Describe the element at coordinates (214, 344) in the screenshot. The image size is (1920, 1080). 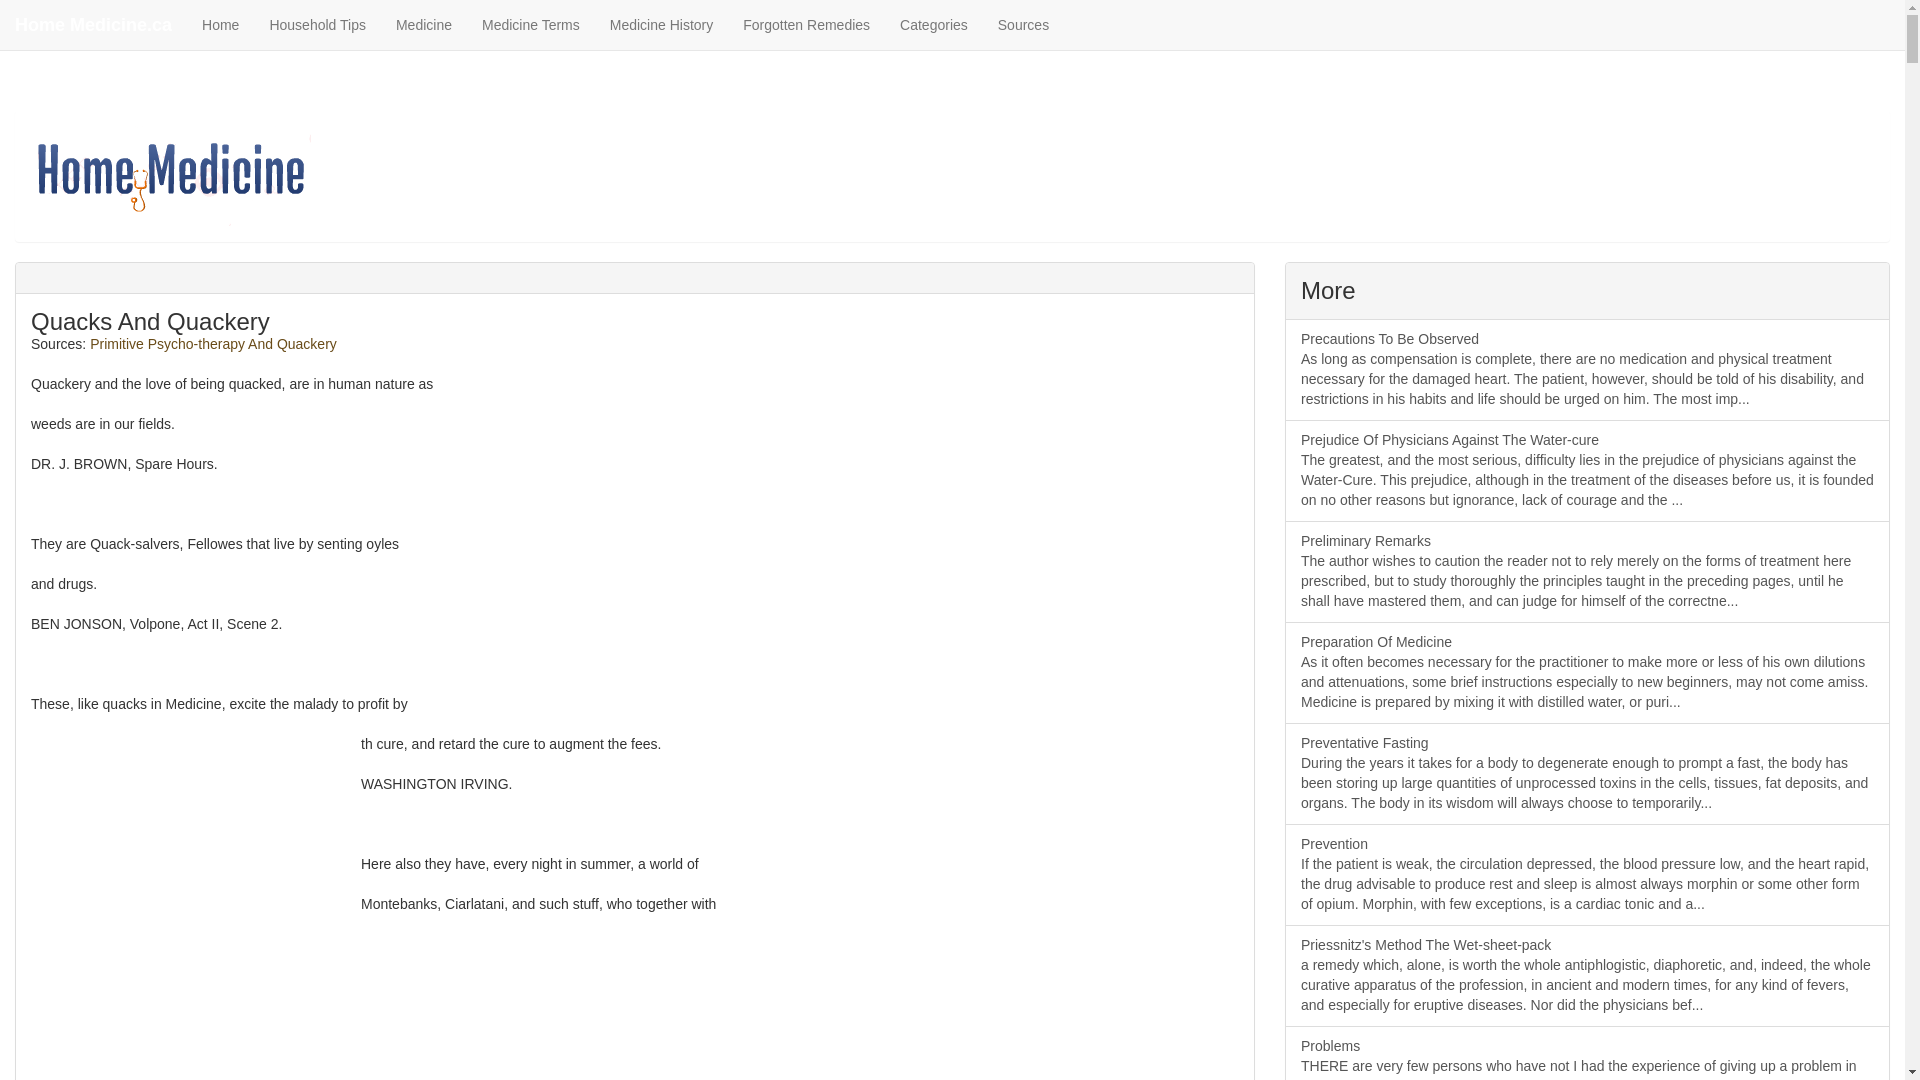
I see `Primitive Psycho-therapy And Quackery` at that location.